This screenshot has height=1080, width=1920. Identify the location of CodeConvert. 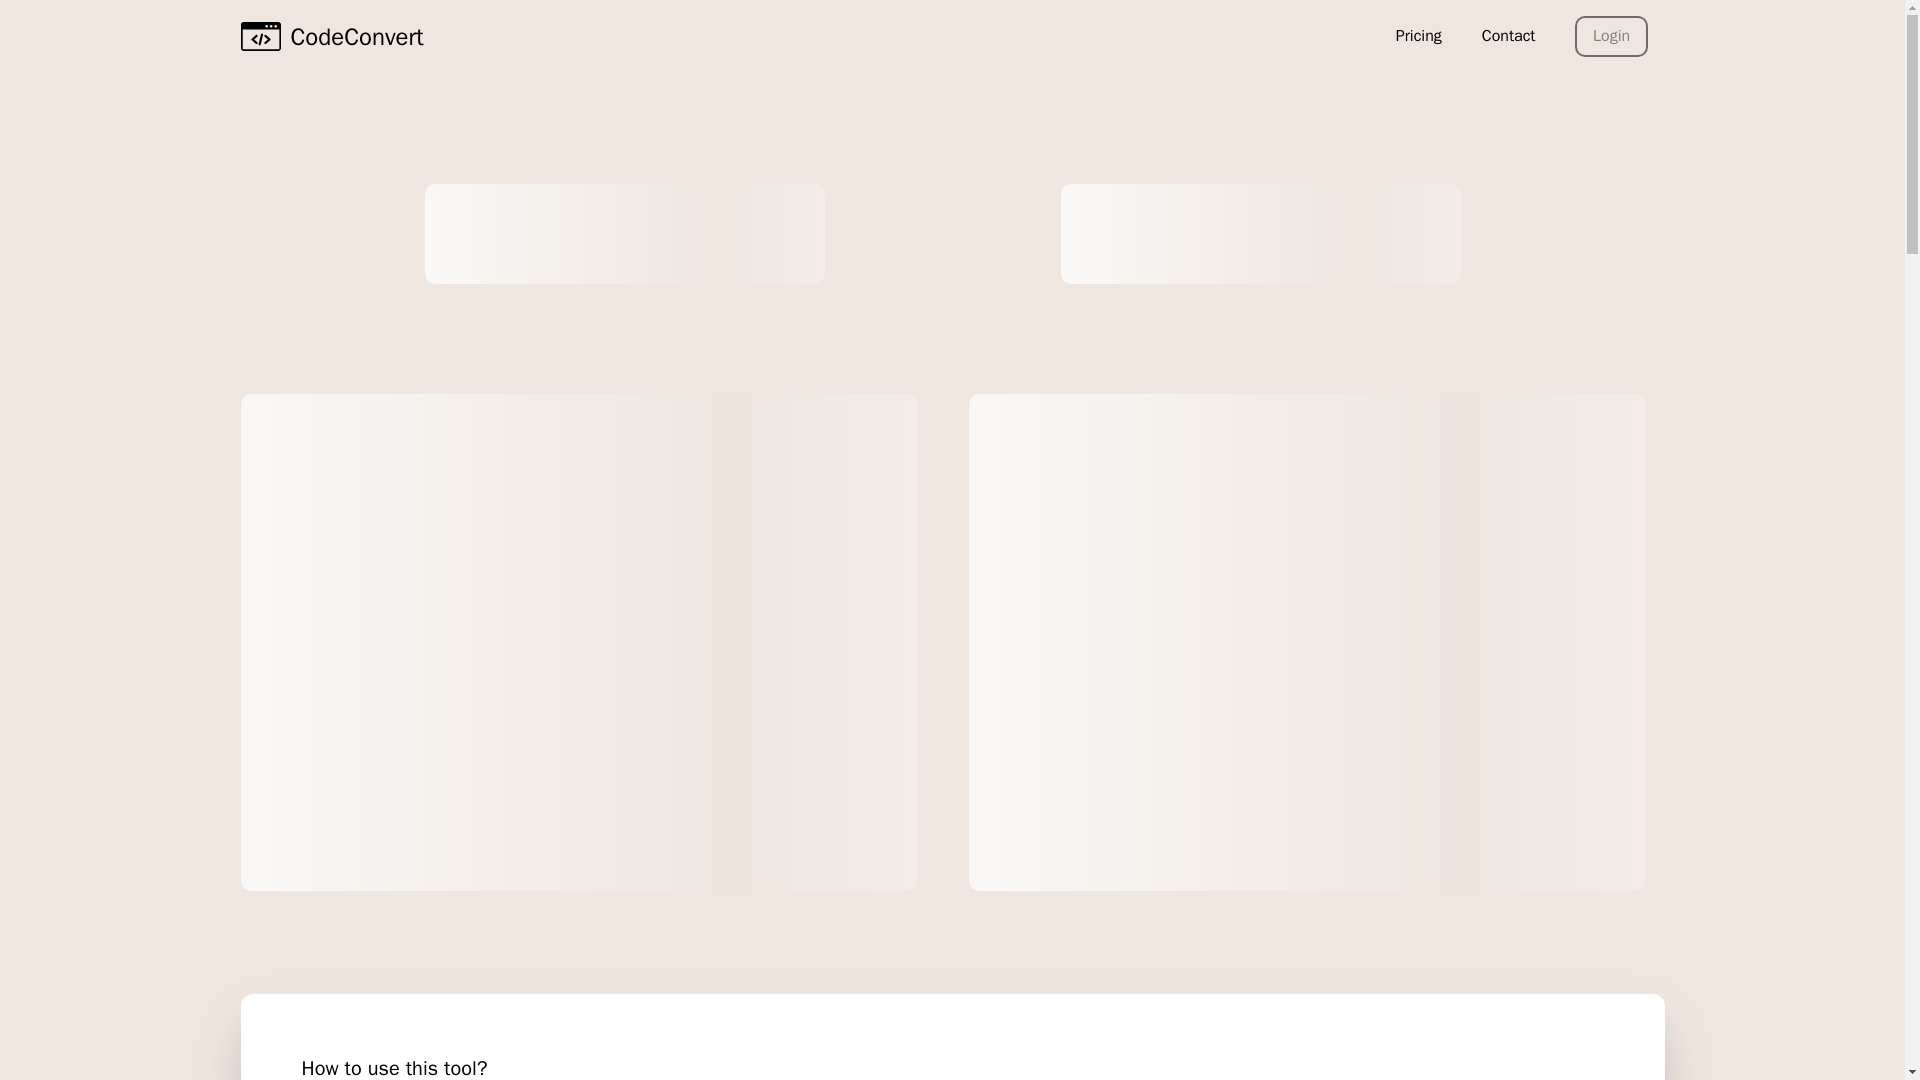
(331, 36).